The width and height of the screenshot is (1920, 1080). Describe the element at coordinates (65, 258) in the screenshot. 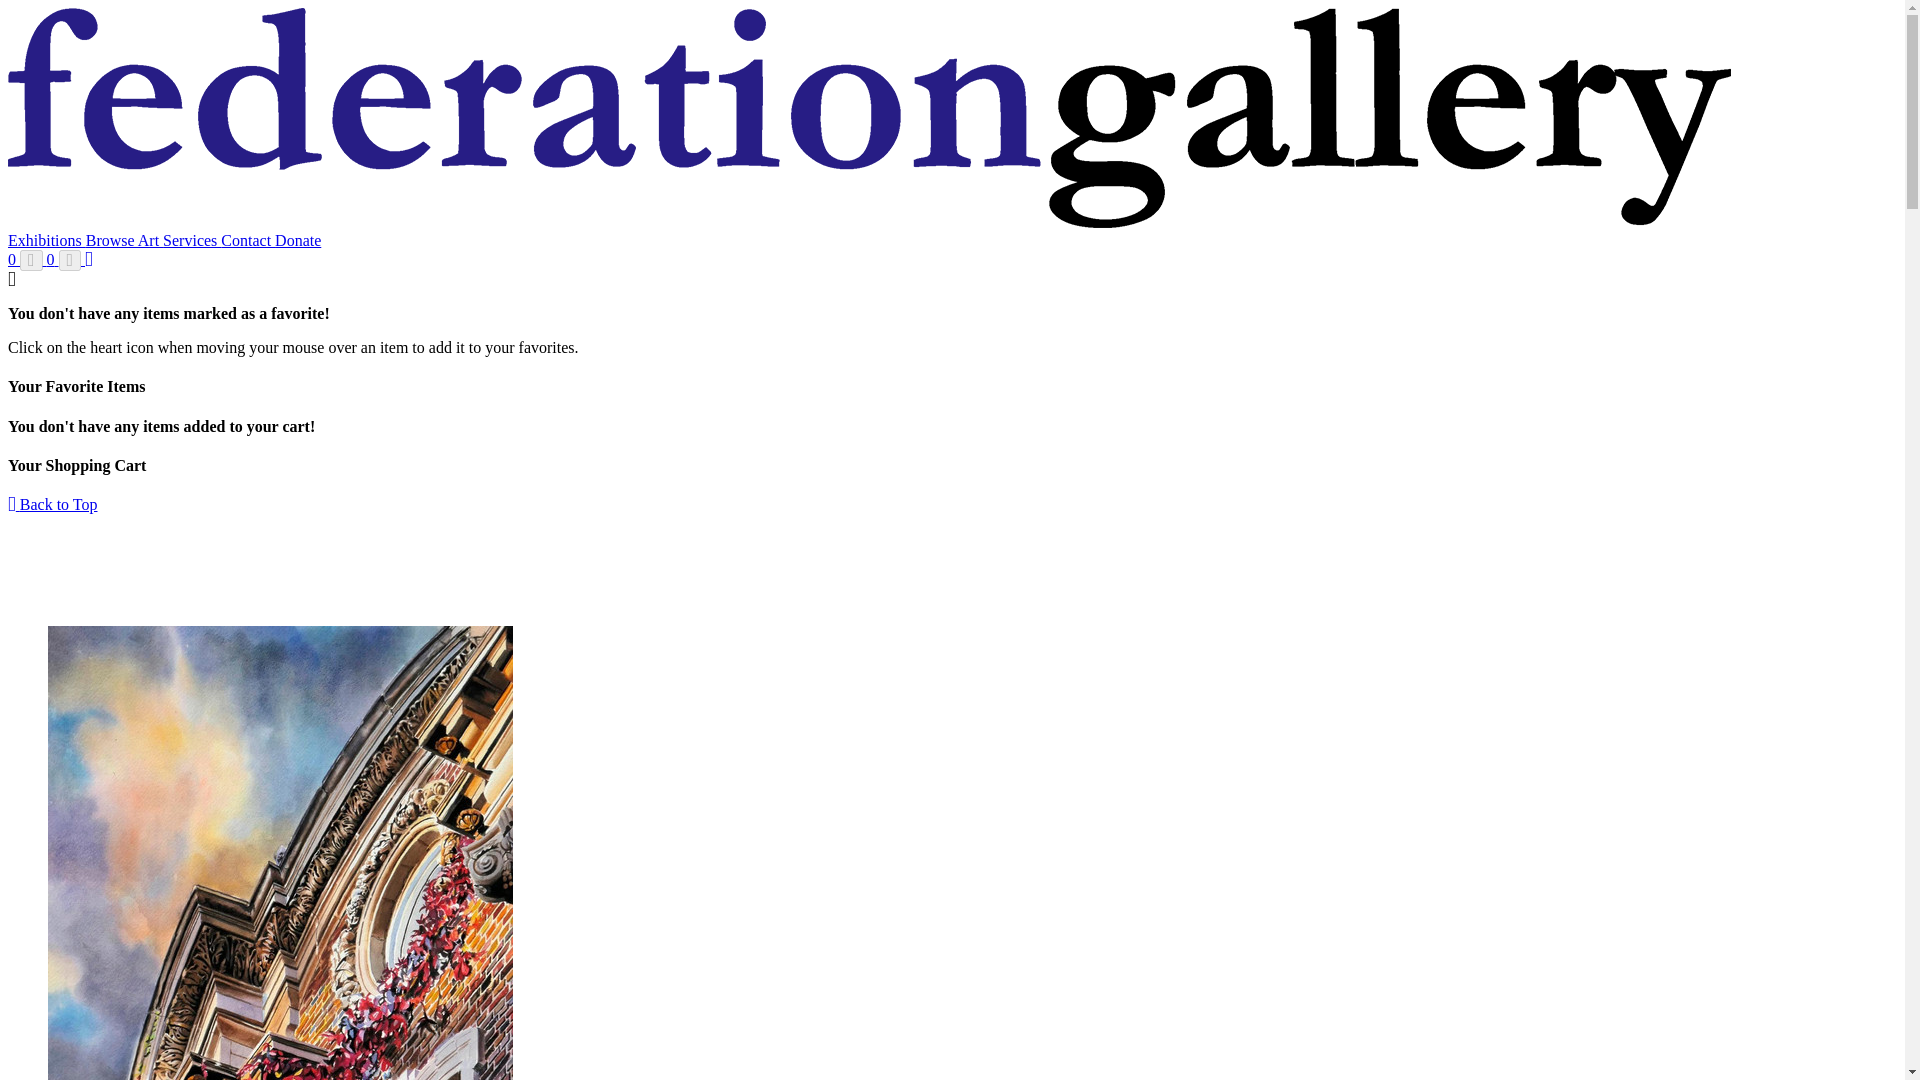

I see `0` at that location.